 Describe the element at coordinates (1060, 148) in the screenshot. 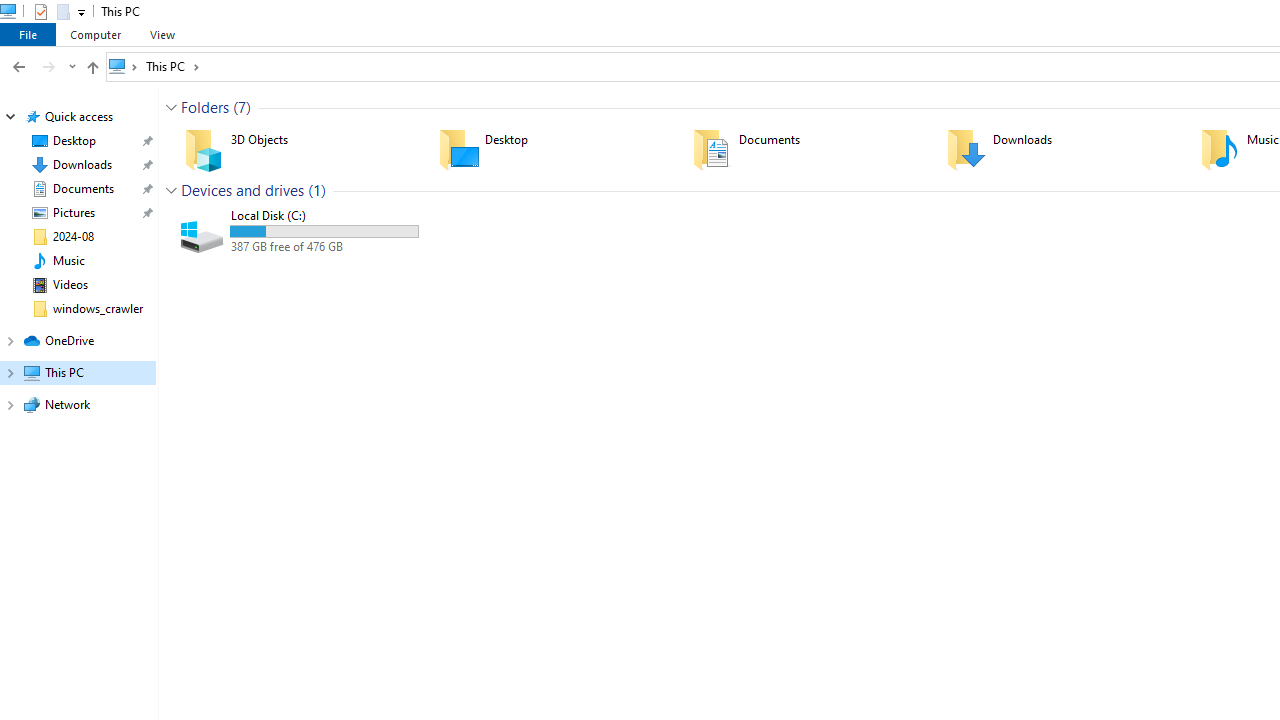

I see `Downloads` at that location.